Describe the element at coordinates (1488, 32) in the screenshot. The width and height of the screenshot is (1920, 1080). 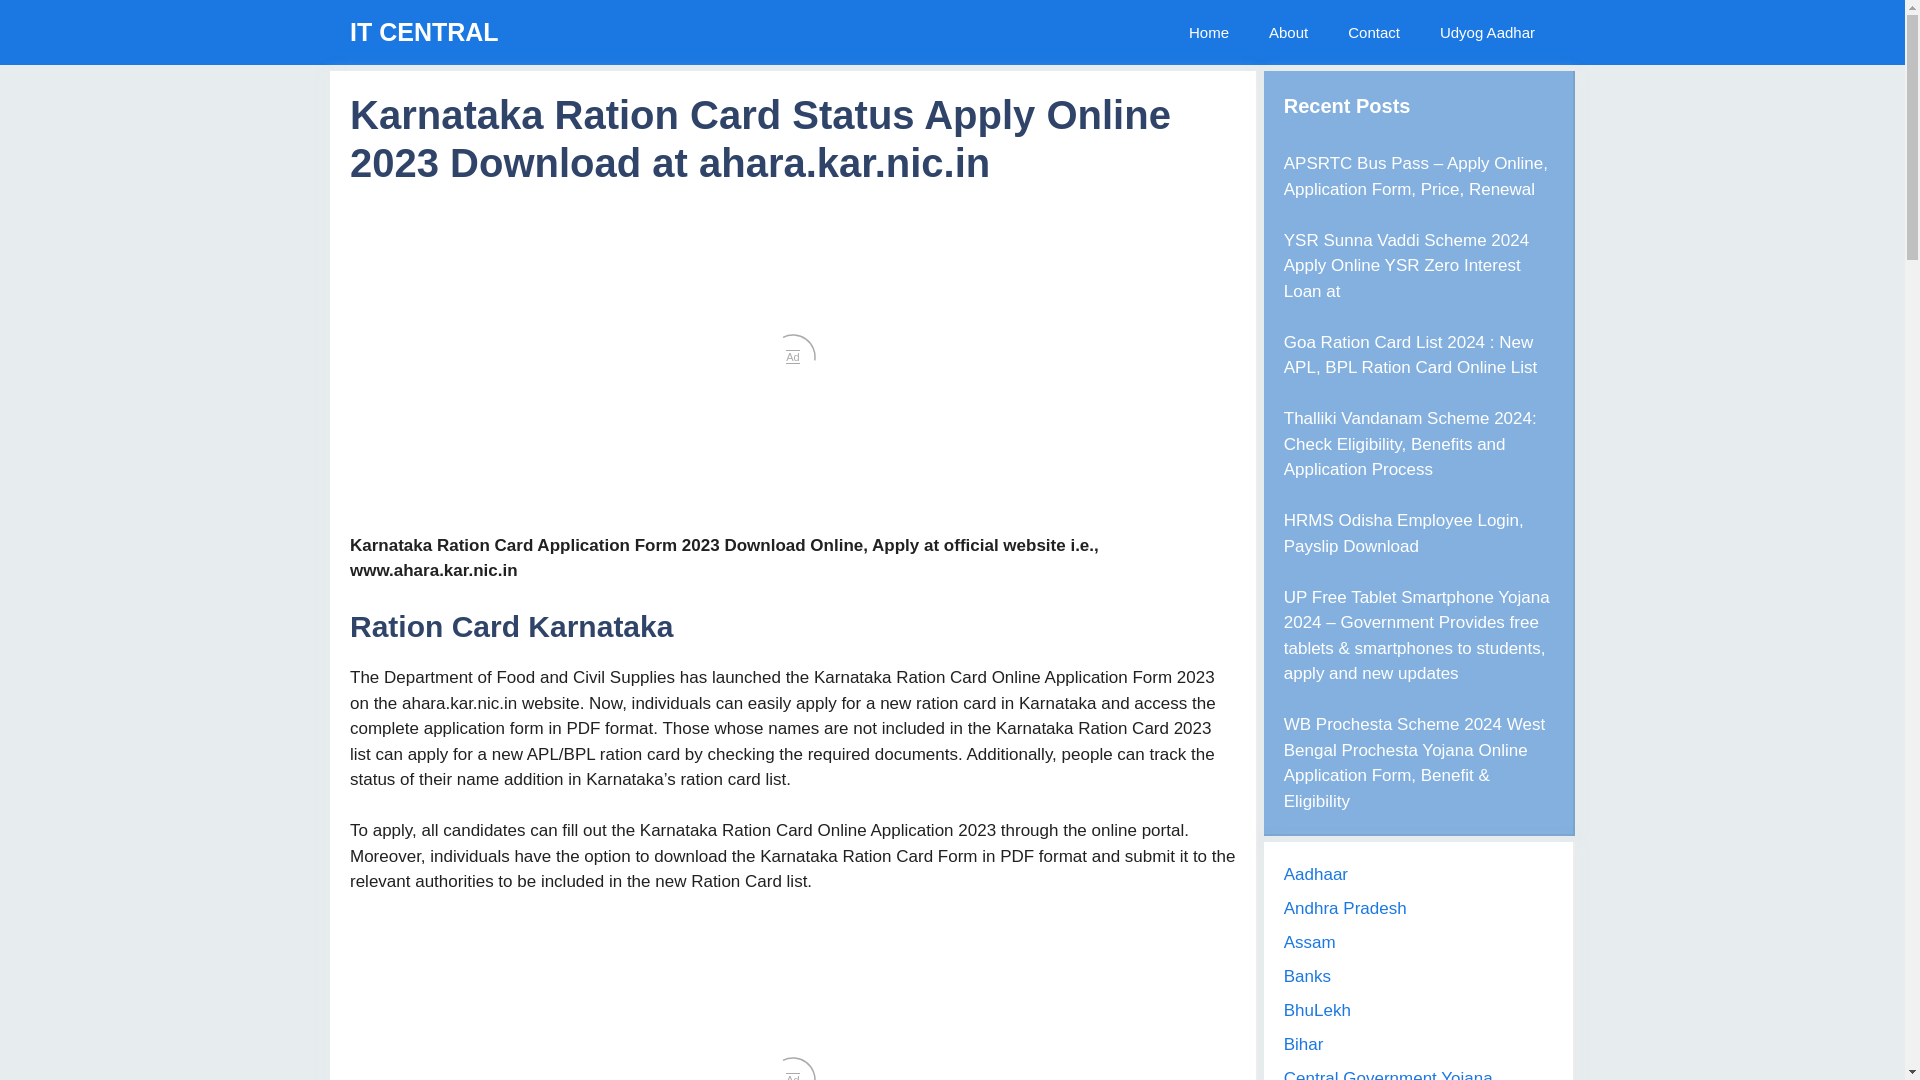
I see `Udyog Aadhar` at that location.